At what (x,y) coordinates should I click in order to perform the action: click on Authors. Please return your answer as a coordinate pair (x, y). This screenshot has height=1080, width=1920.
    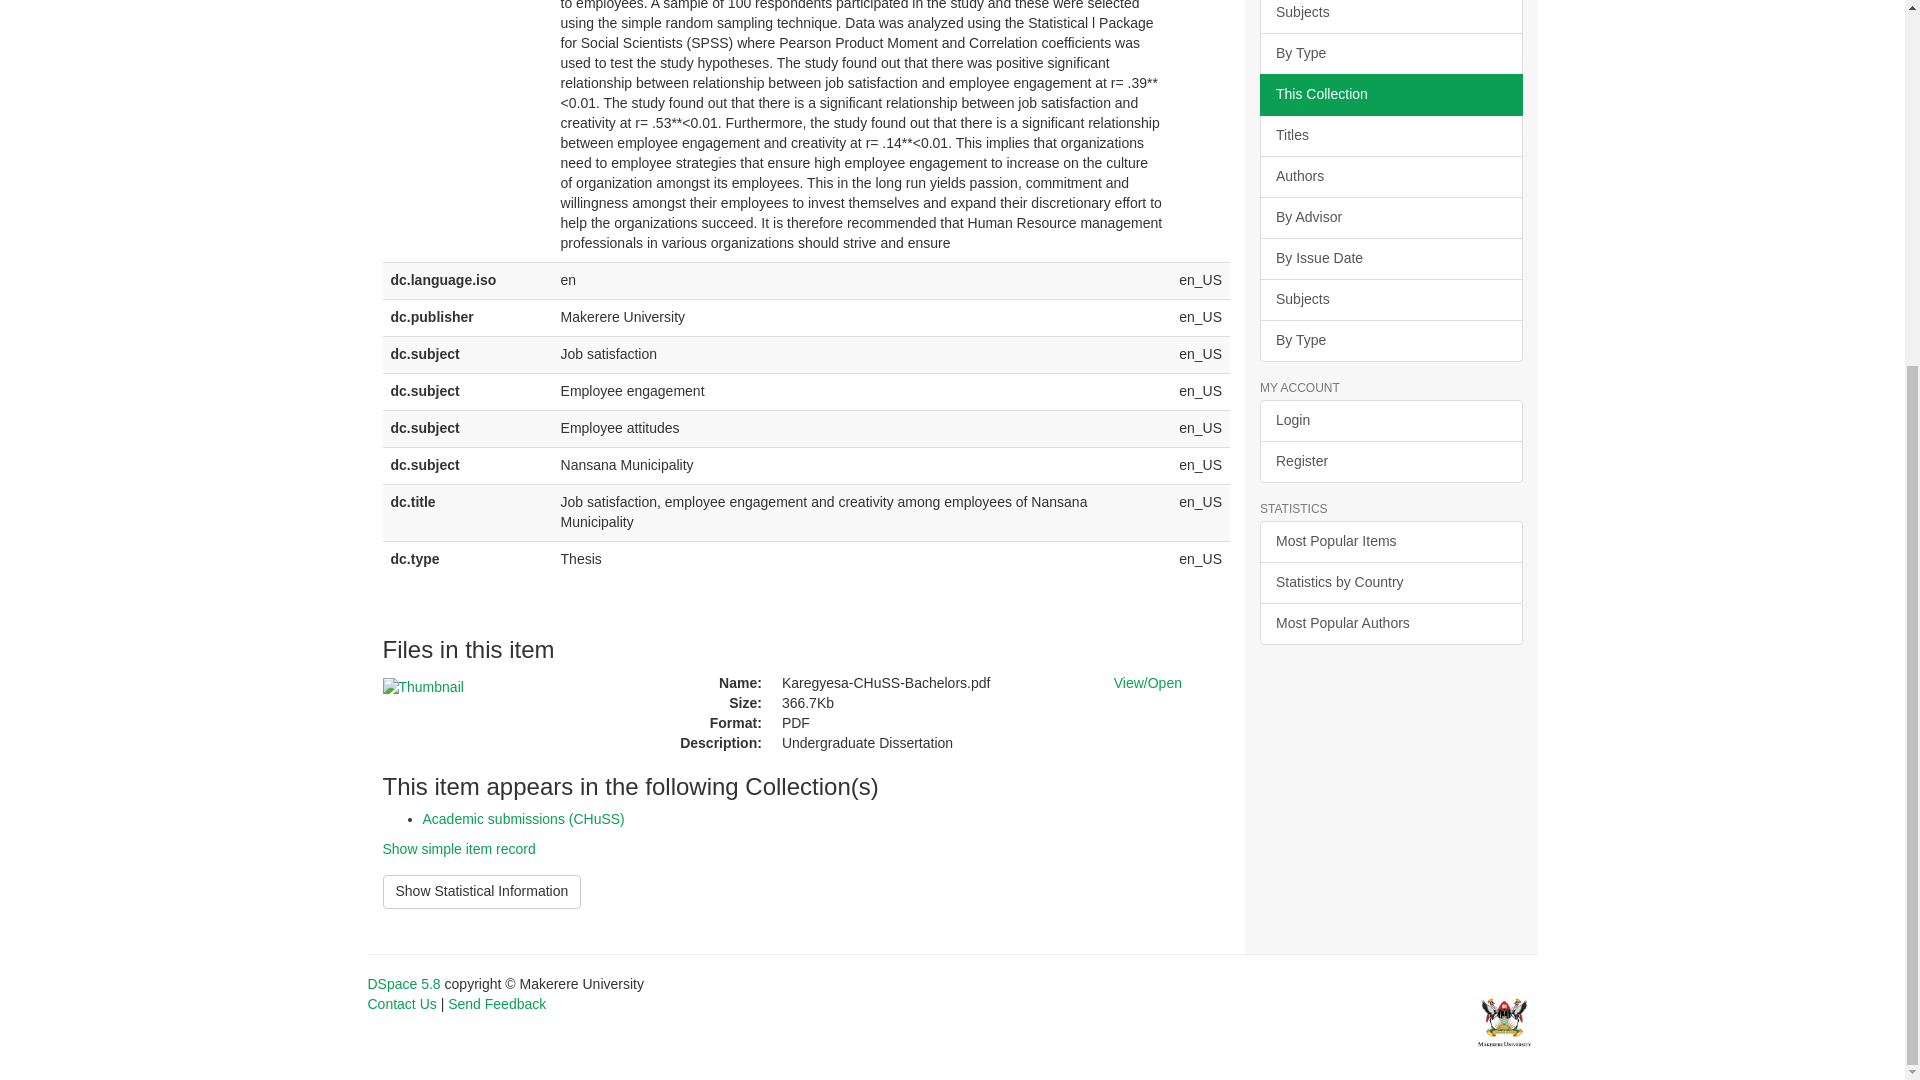
    Looking at the image, I should click on (1390, 176).